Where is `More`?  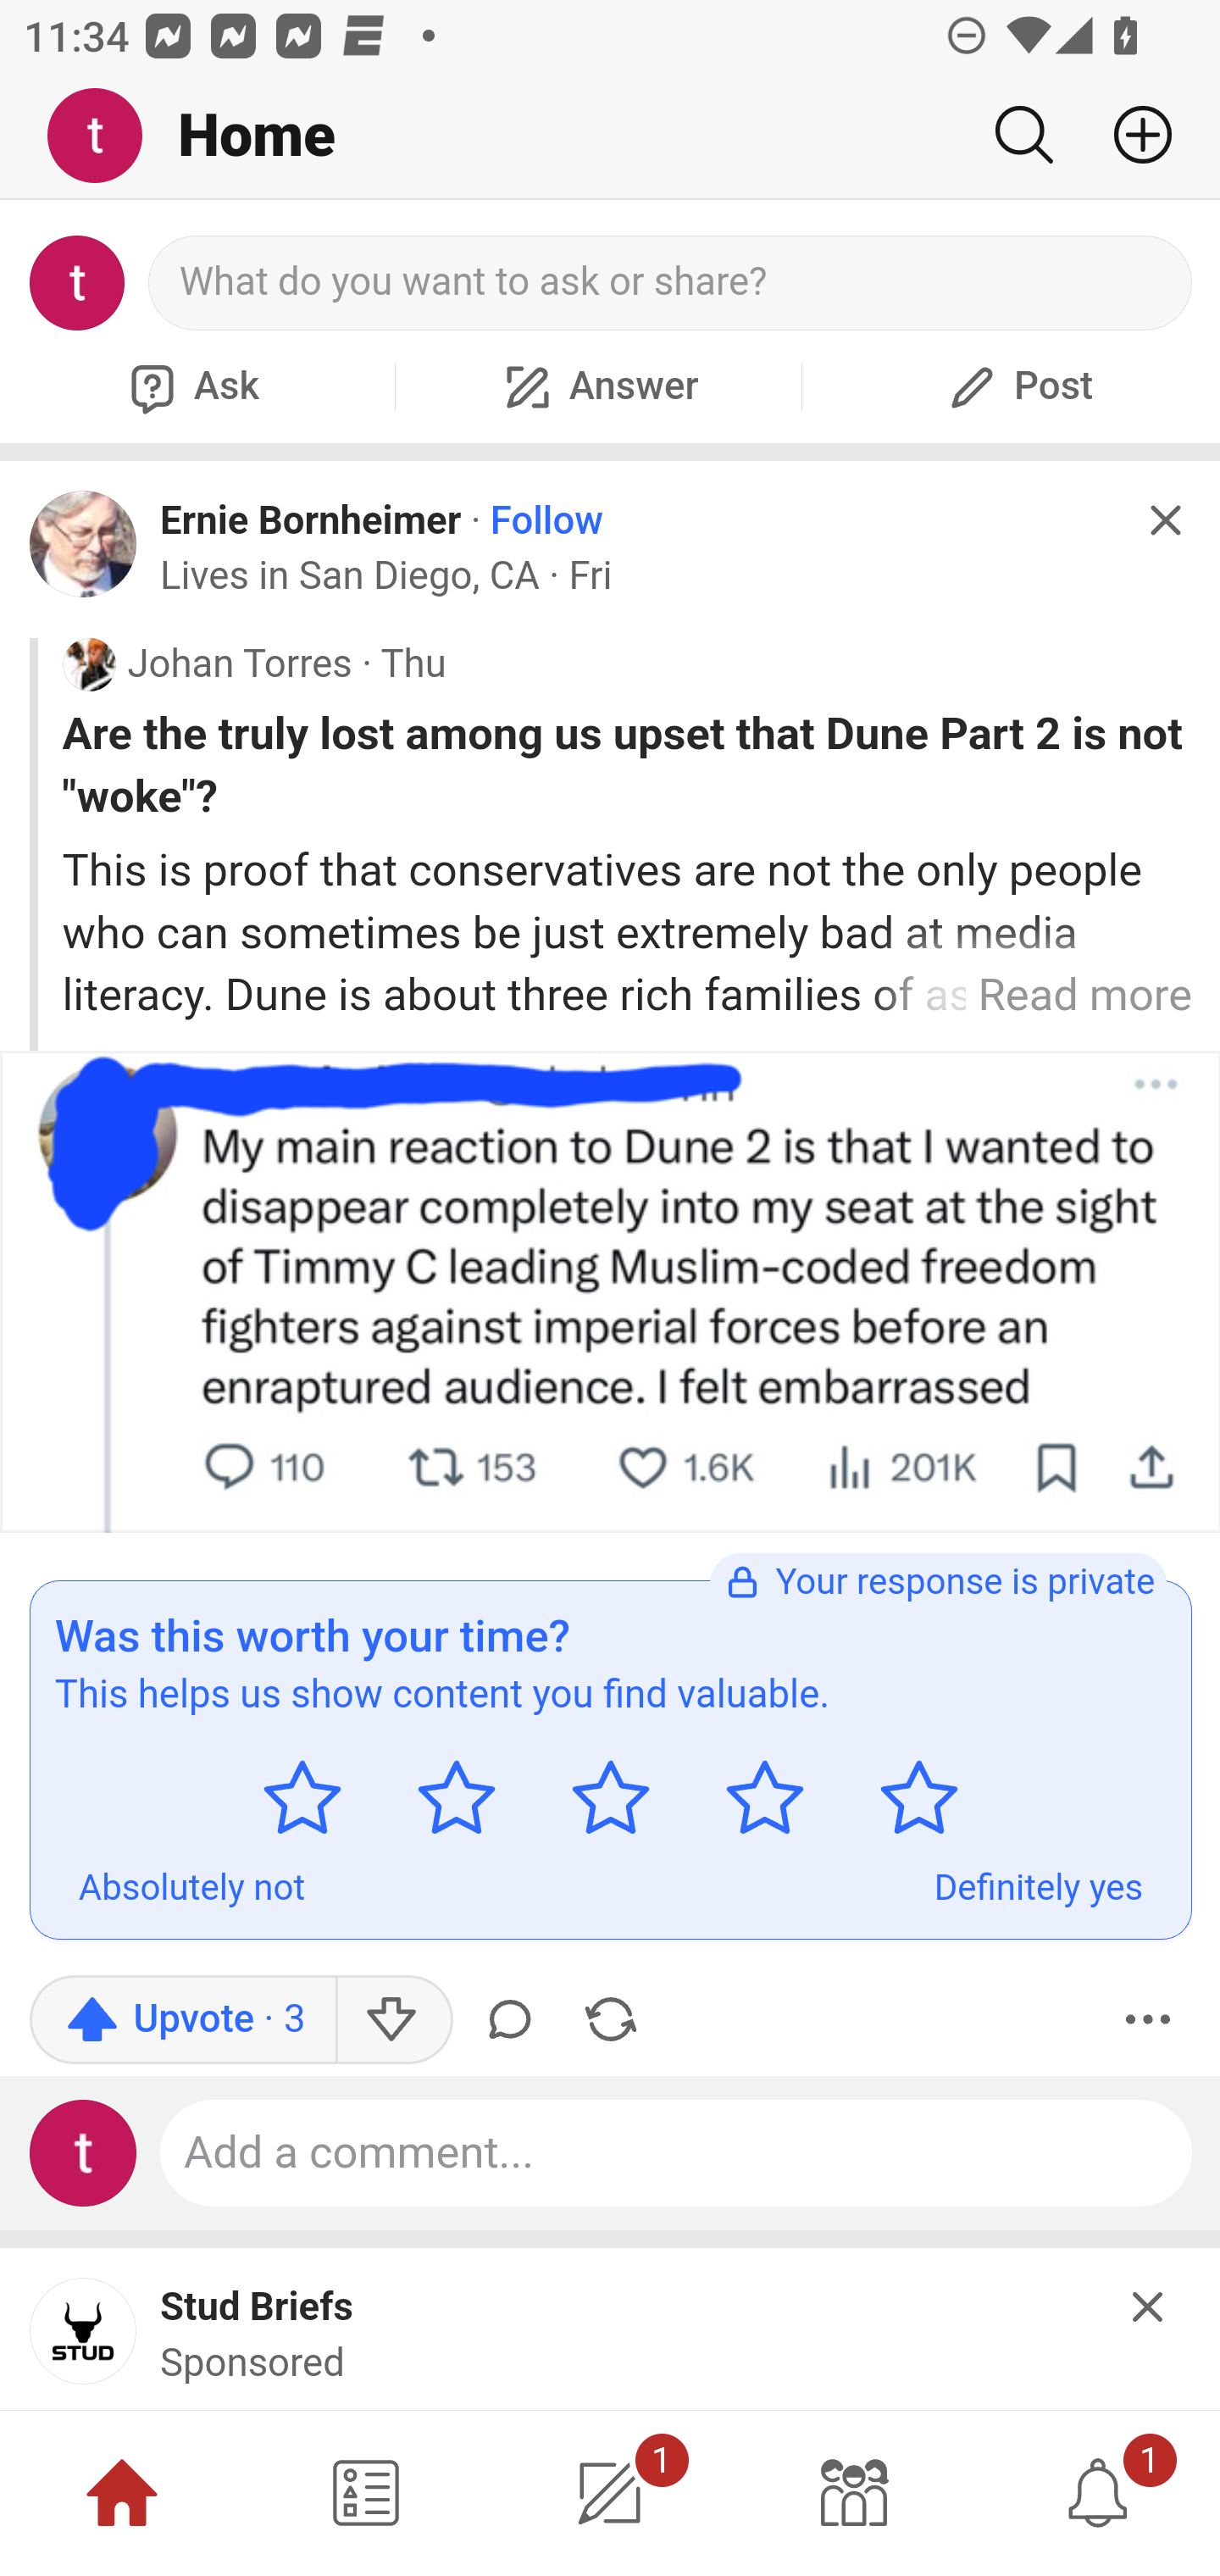 More is located at coordinates (1148, 2019).